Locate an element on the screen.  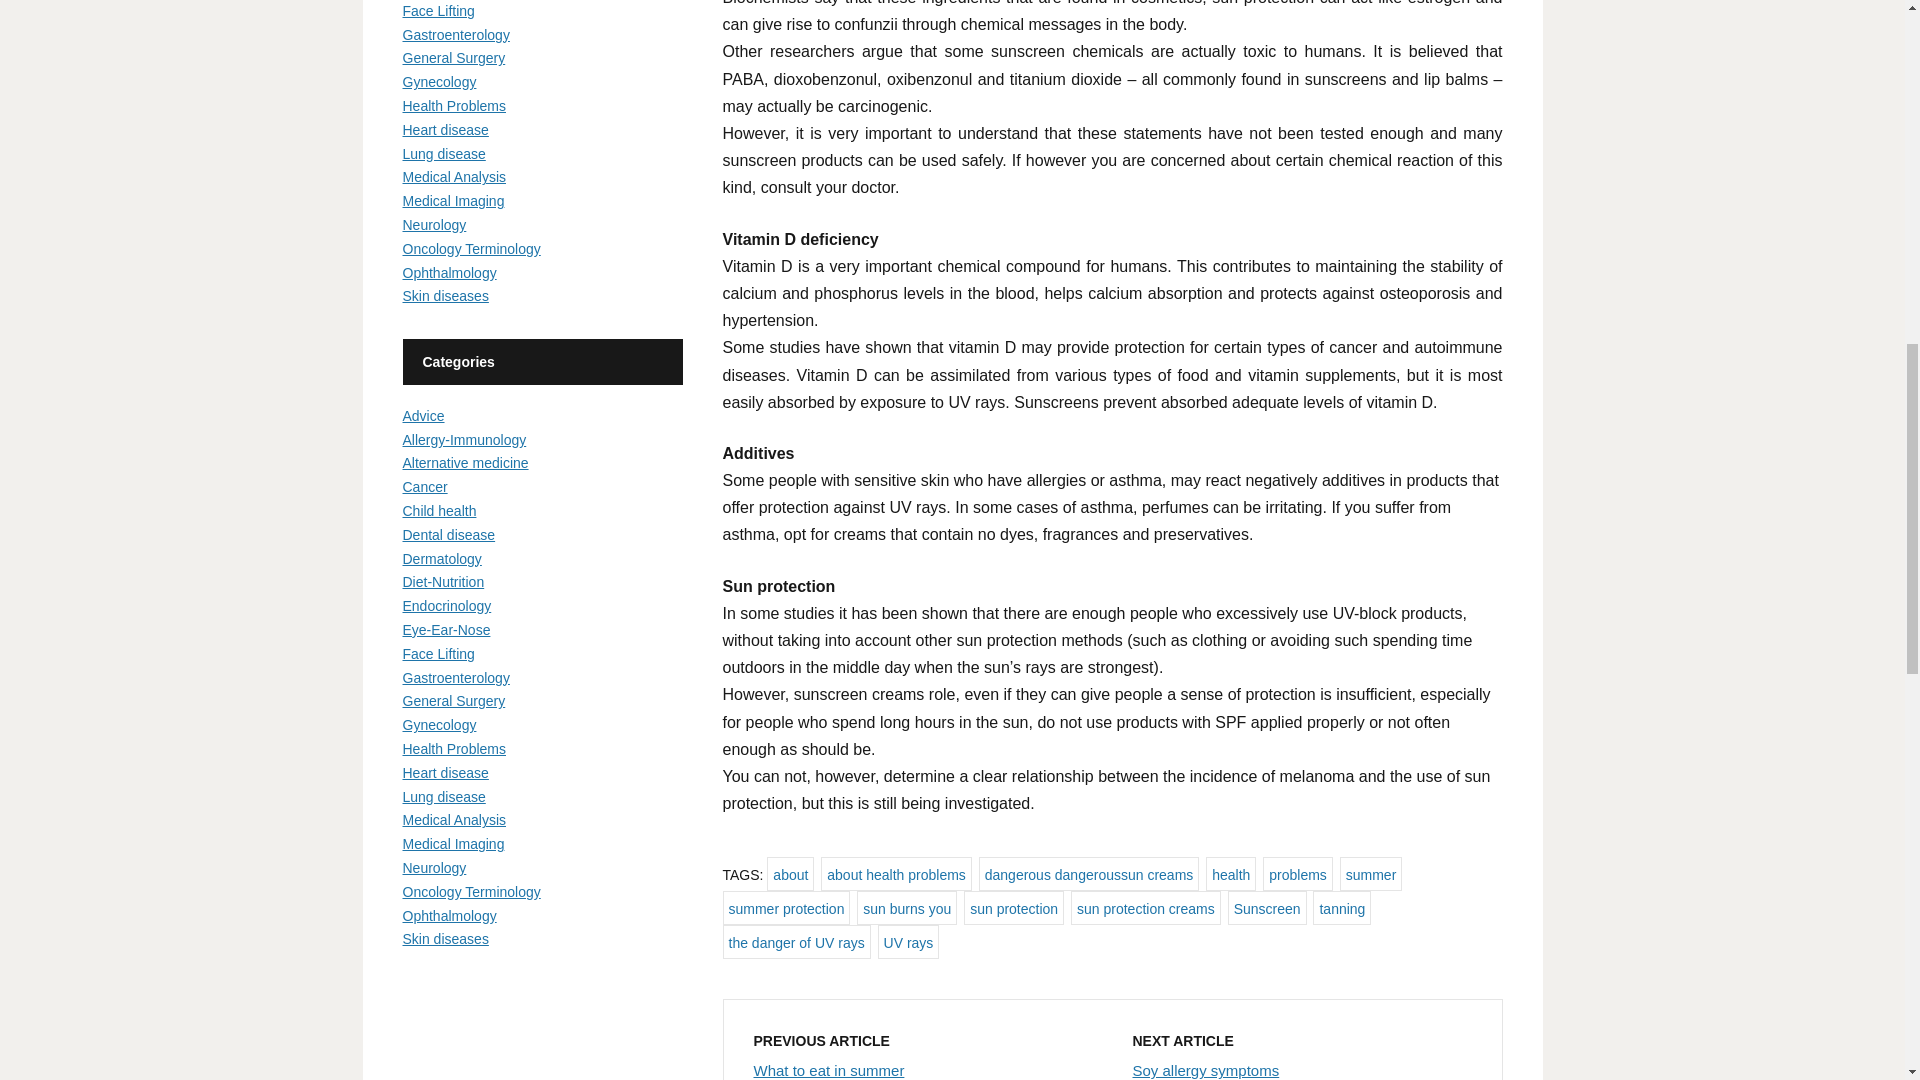
Health Problems is located at coordinates (454, 106).